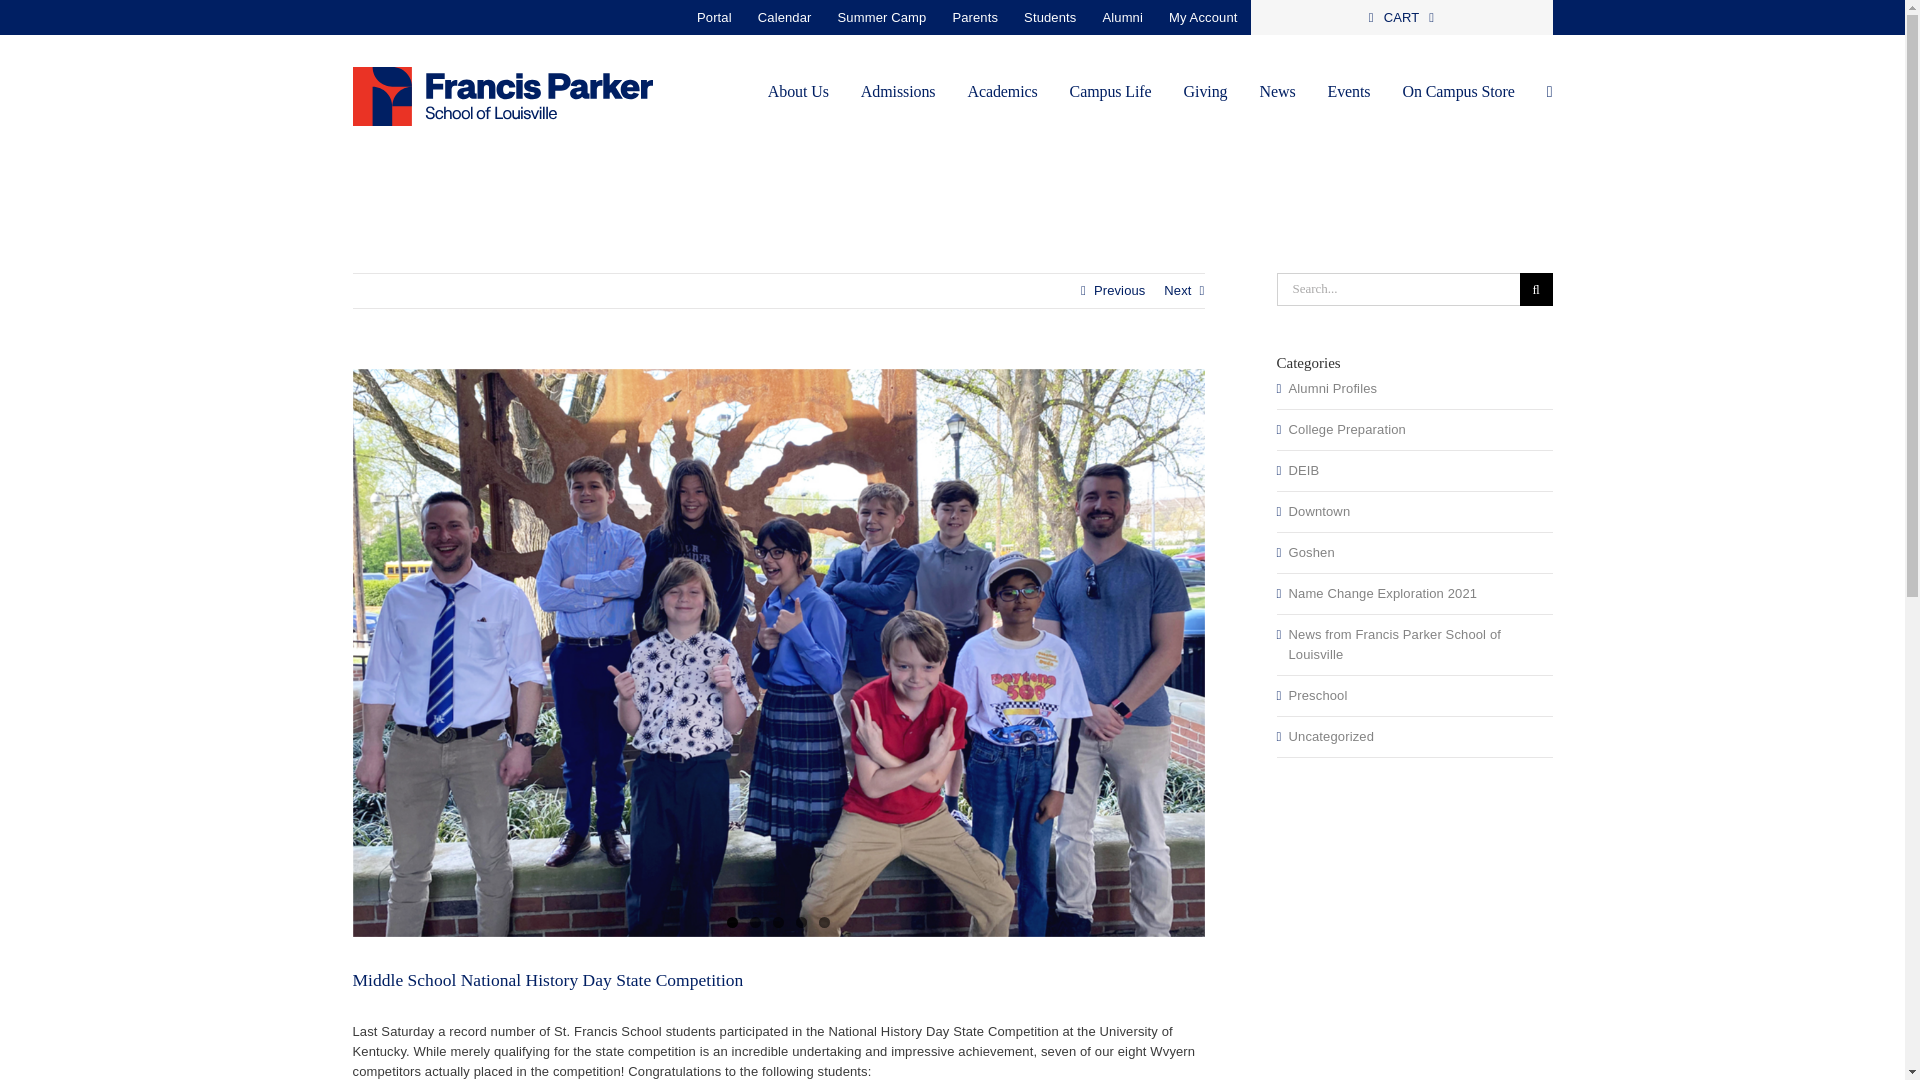 The width and height of the screenshot is (1920, 1080). What do you see at coordinates (798, 90) in the screenshot?
I see `About Us` at bounding box center [798, 90].